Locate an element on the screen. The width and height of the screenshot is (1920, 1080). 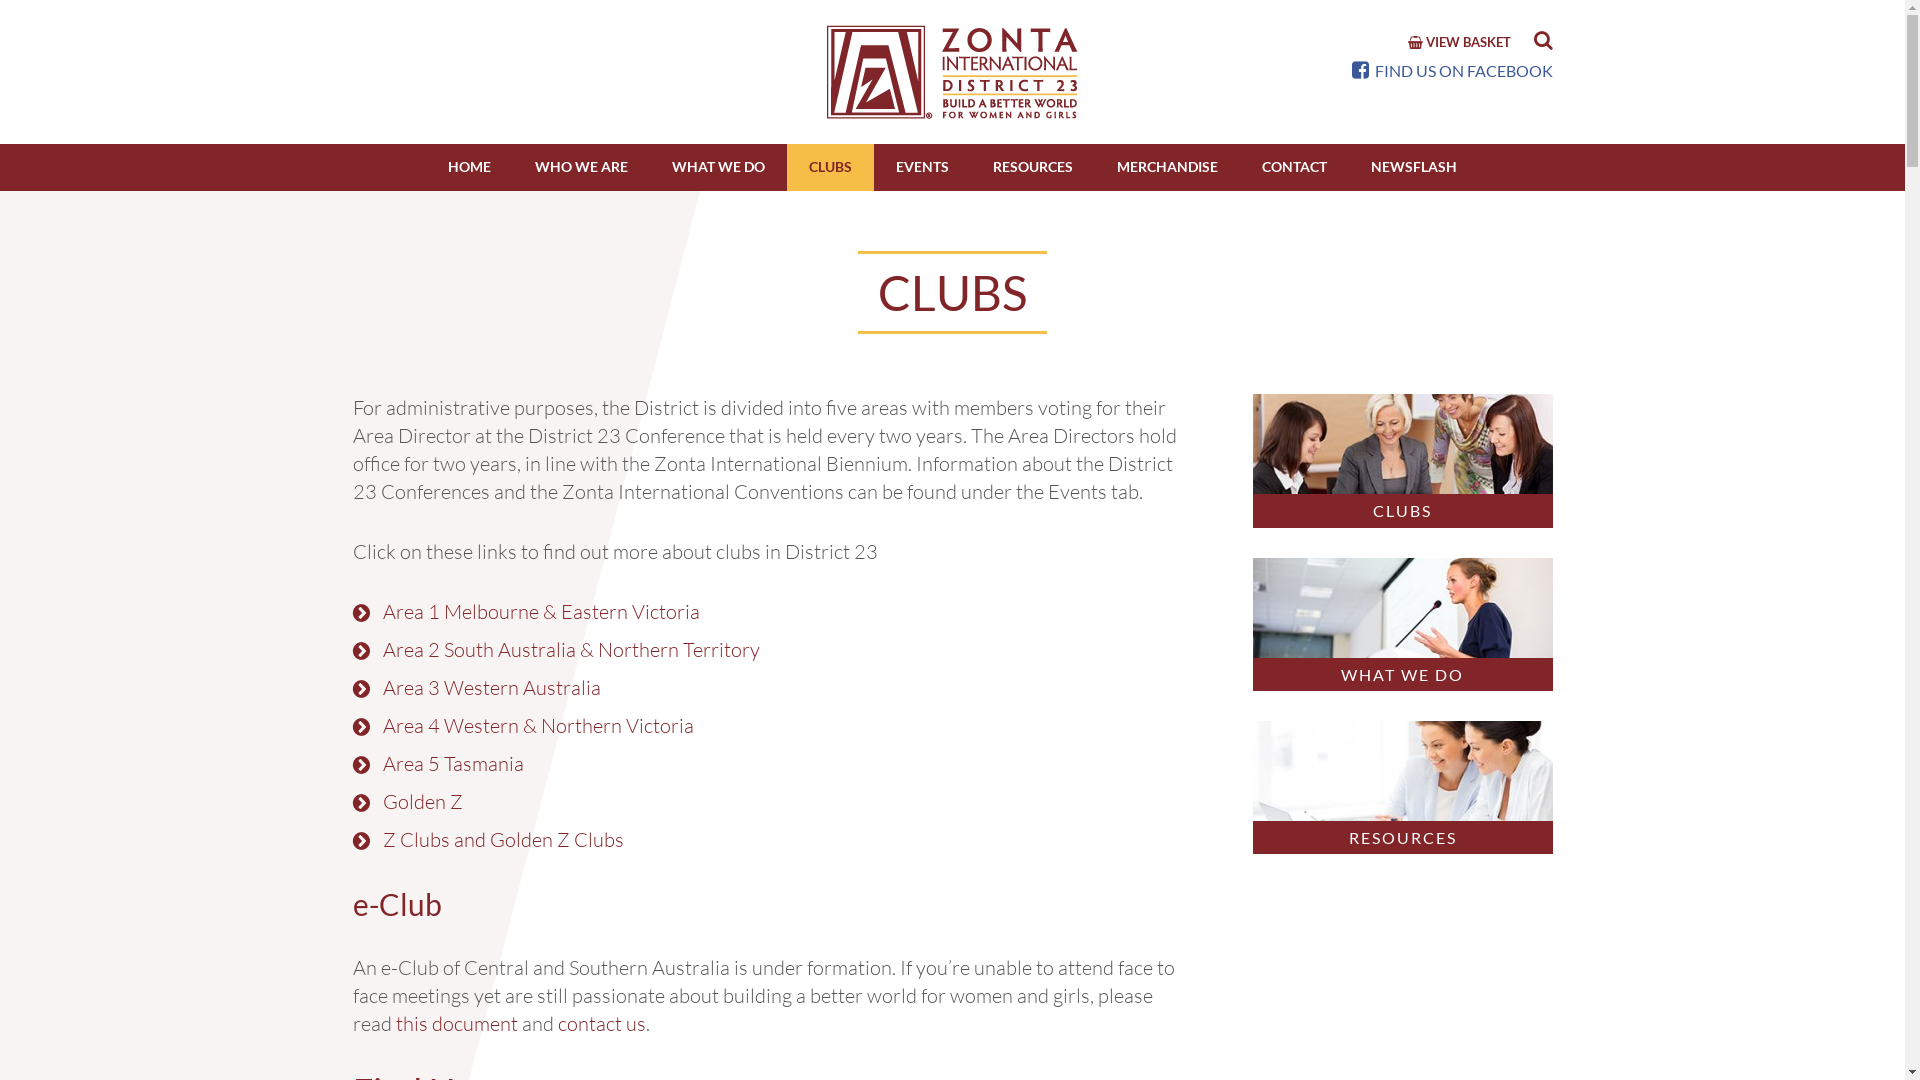
MERCHANDISE is located at coordinates (1168, 168).